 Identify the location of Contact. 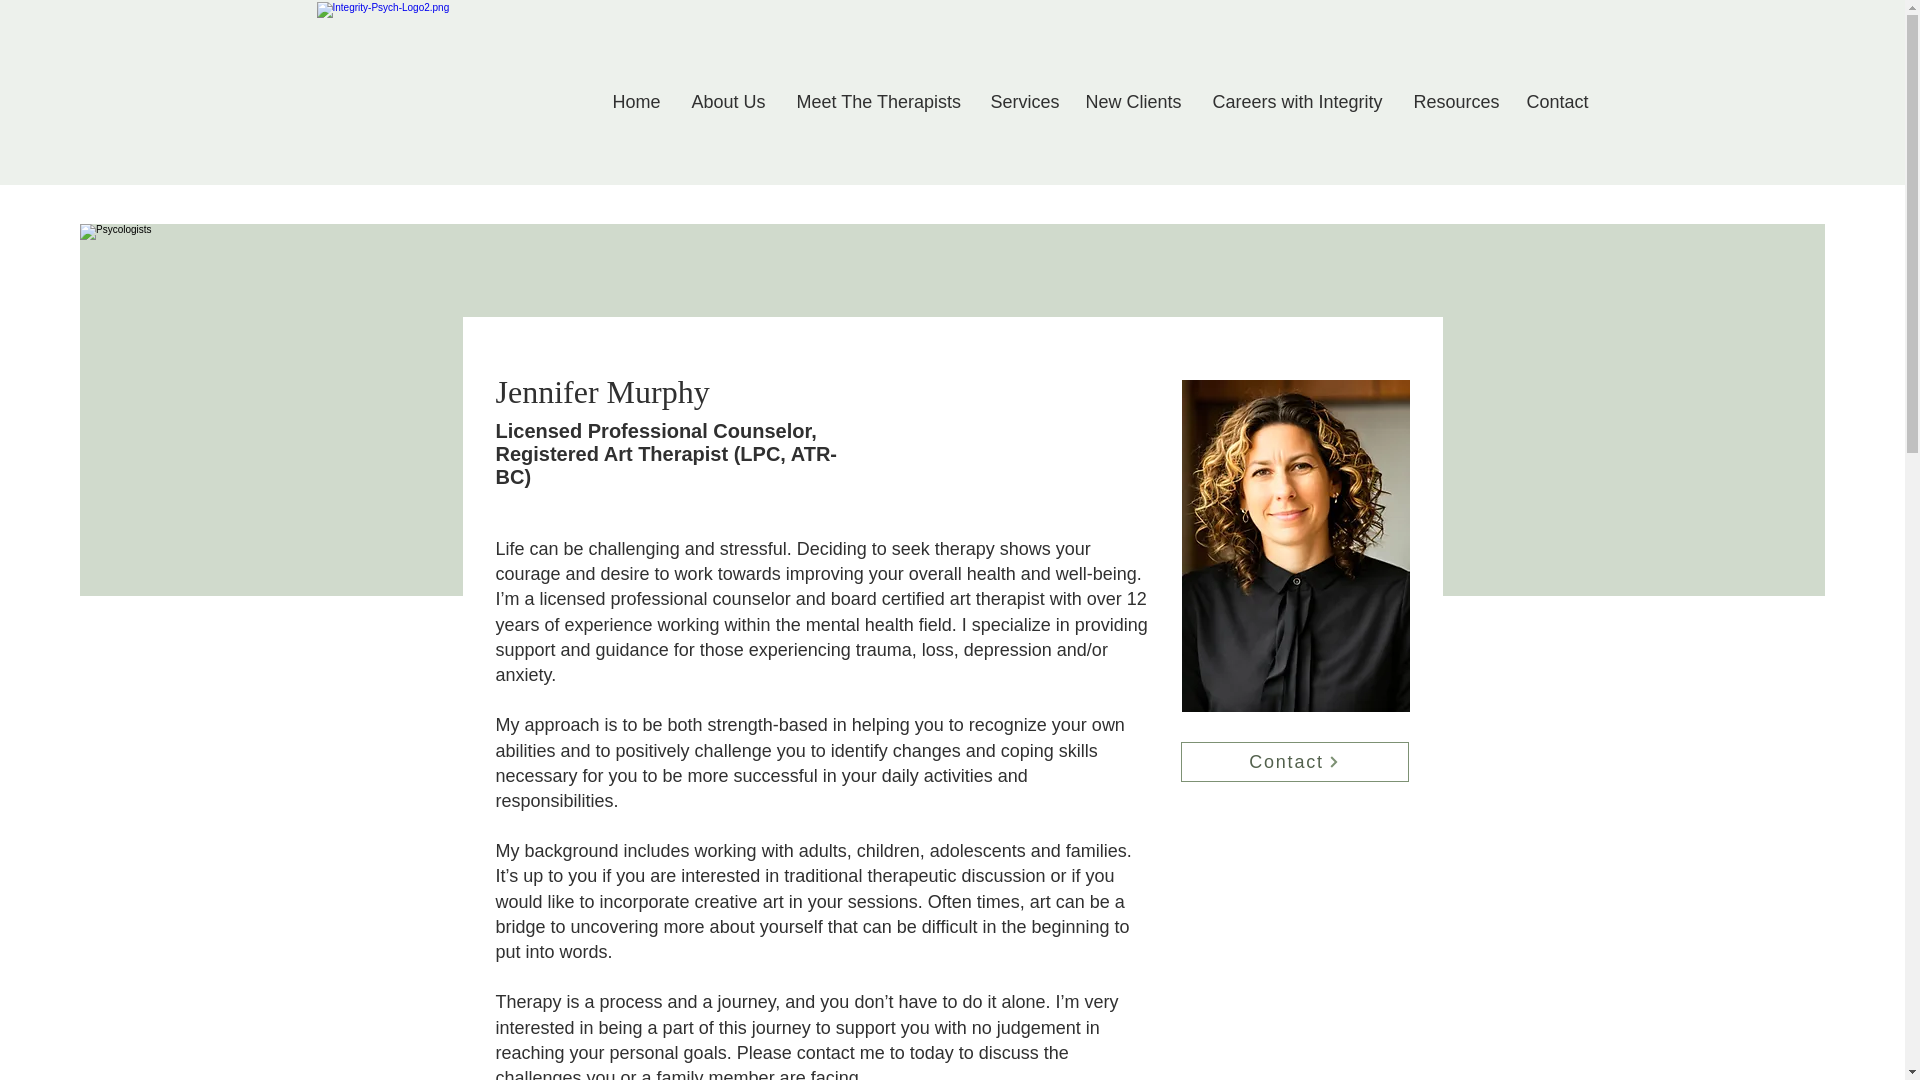
(1558, 102).